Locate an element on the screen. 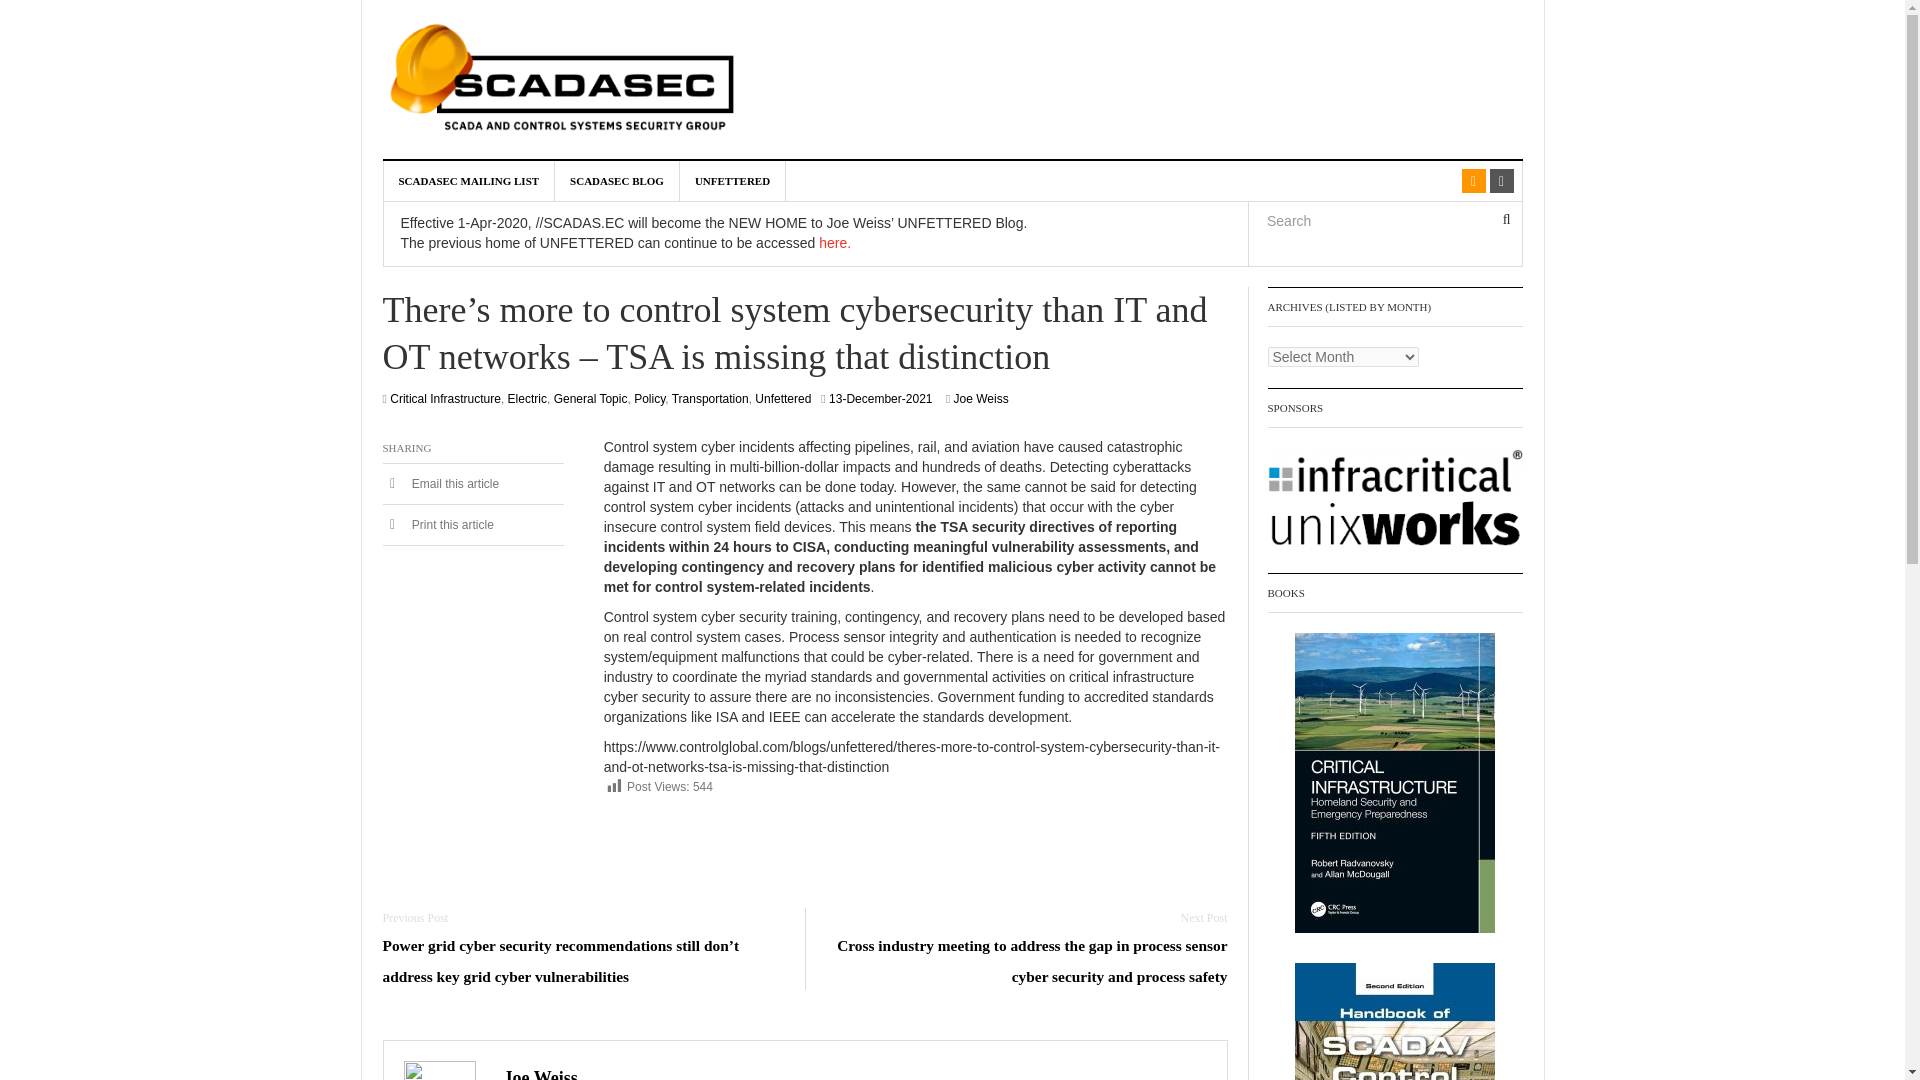 The image size is (1920, 1080). here. is located at coordinates (834, 242).